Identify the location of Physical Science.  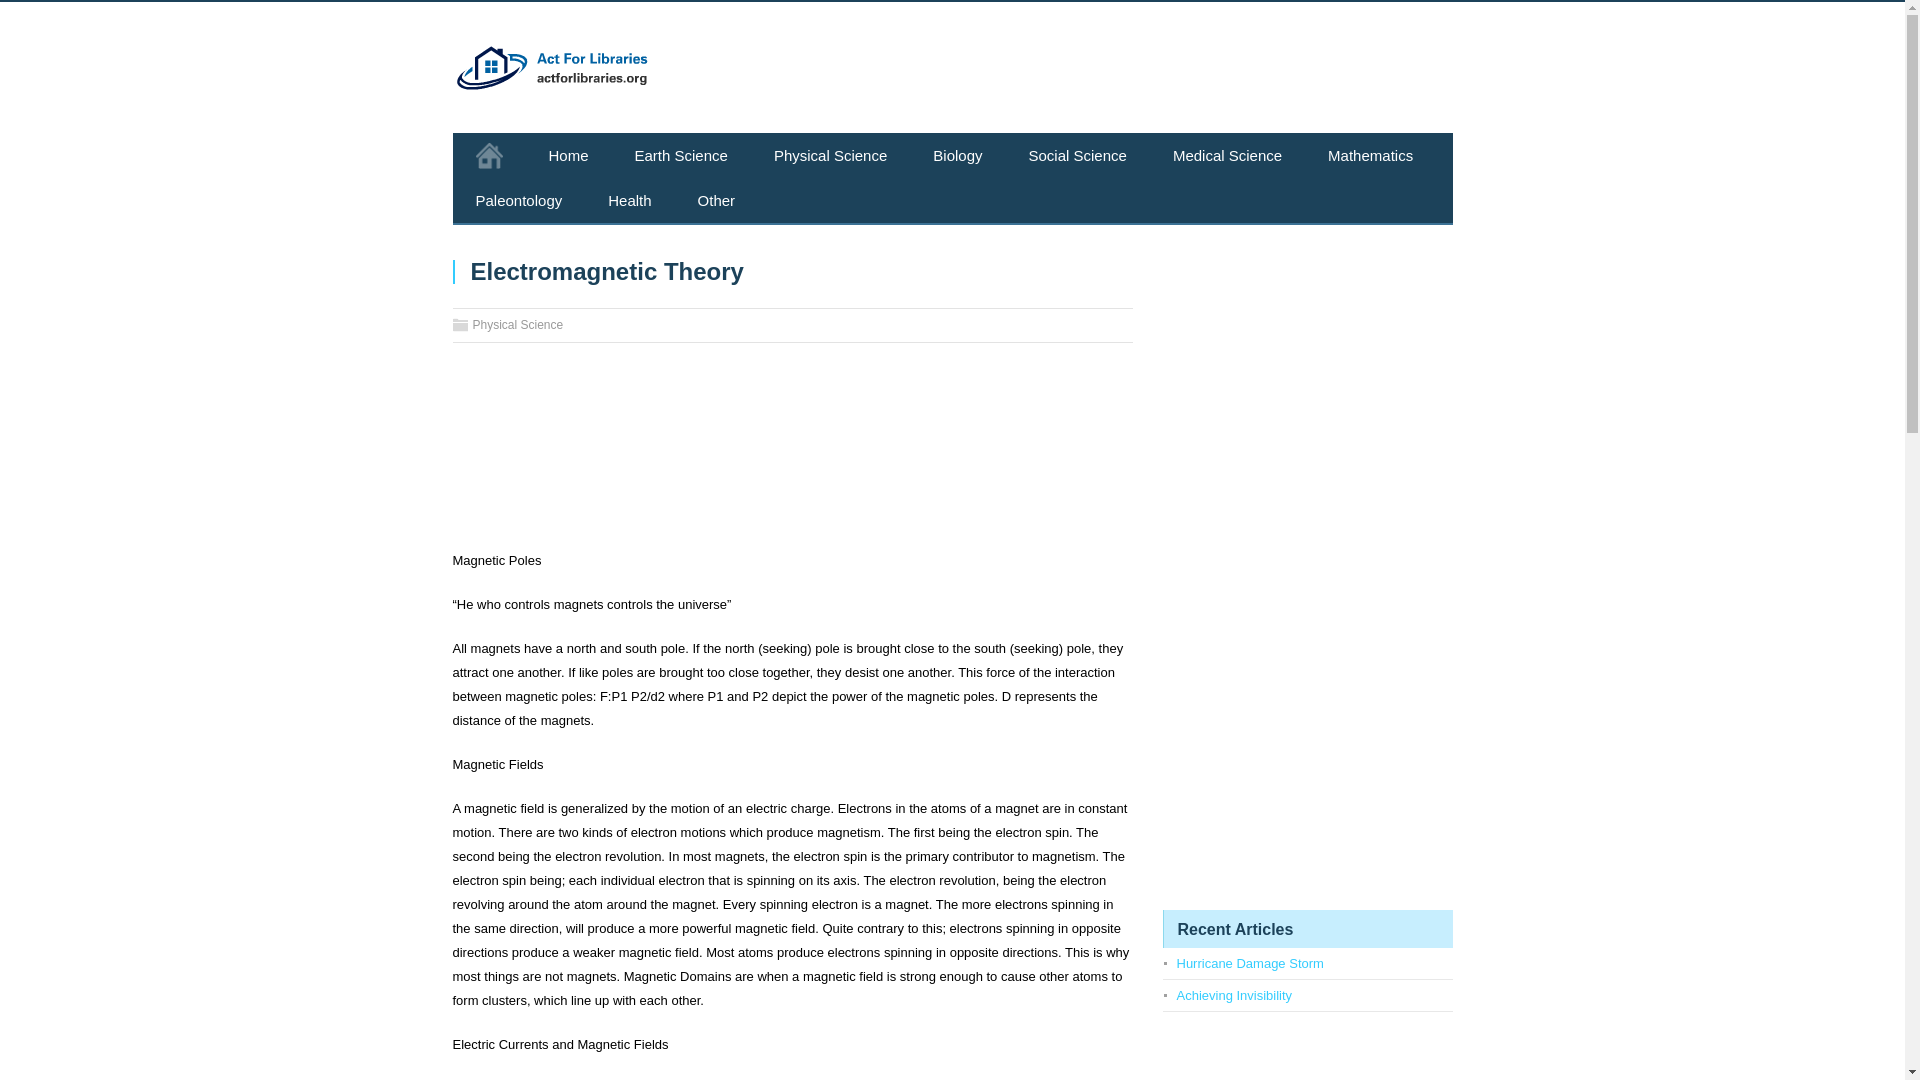
(517, 324).